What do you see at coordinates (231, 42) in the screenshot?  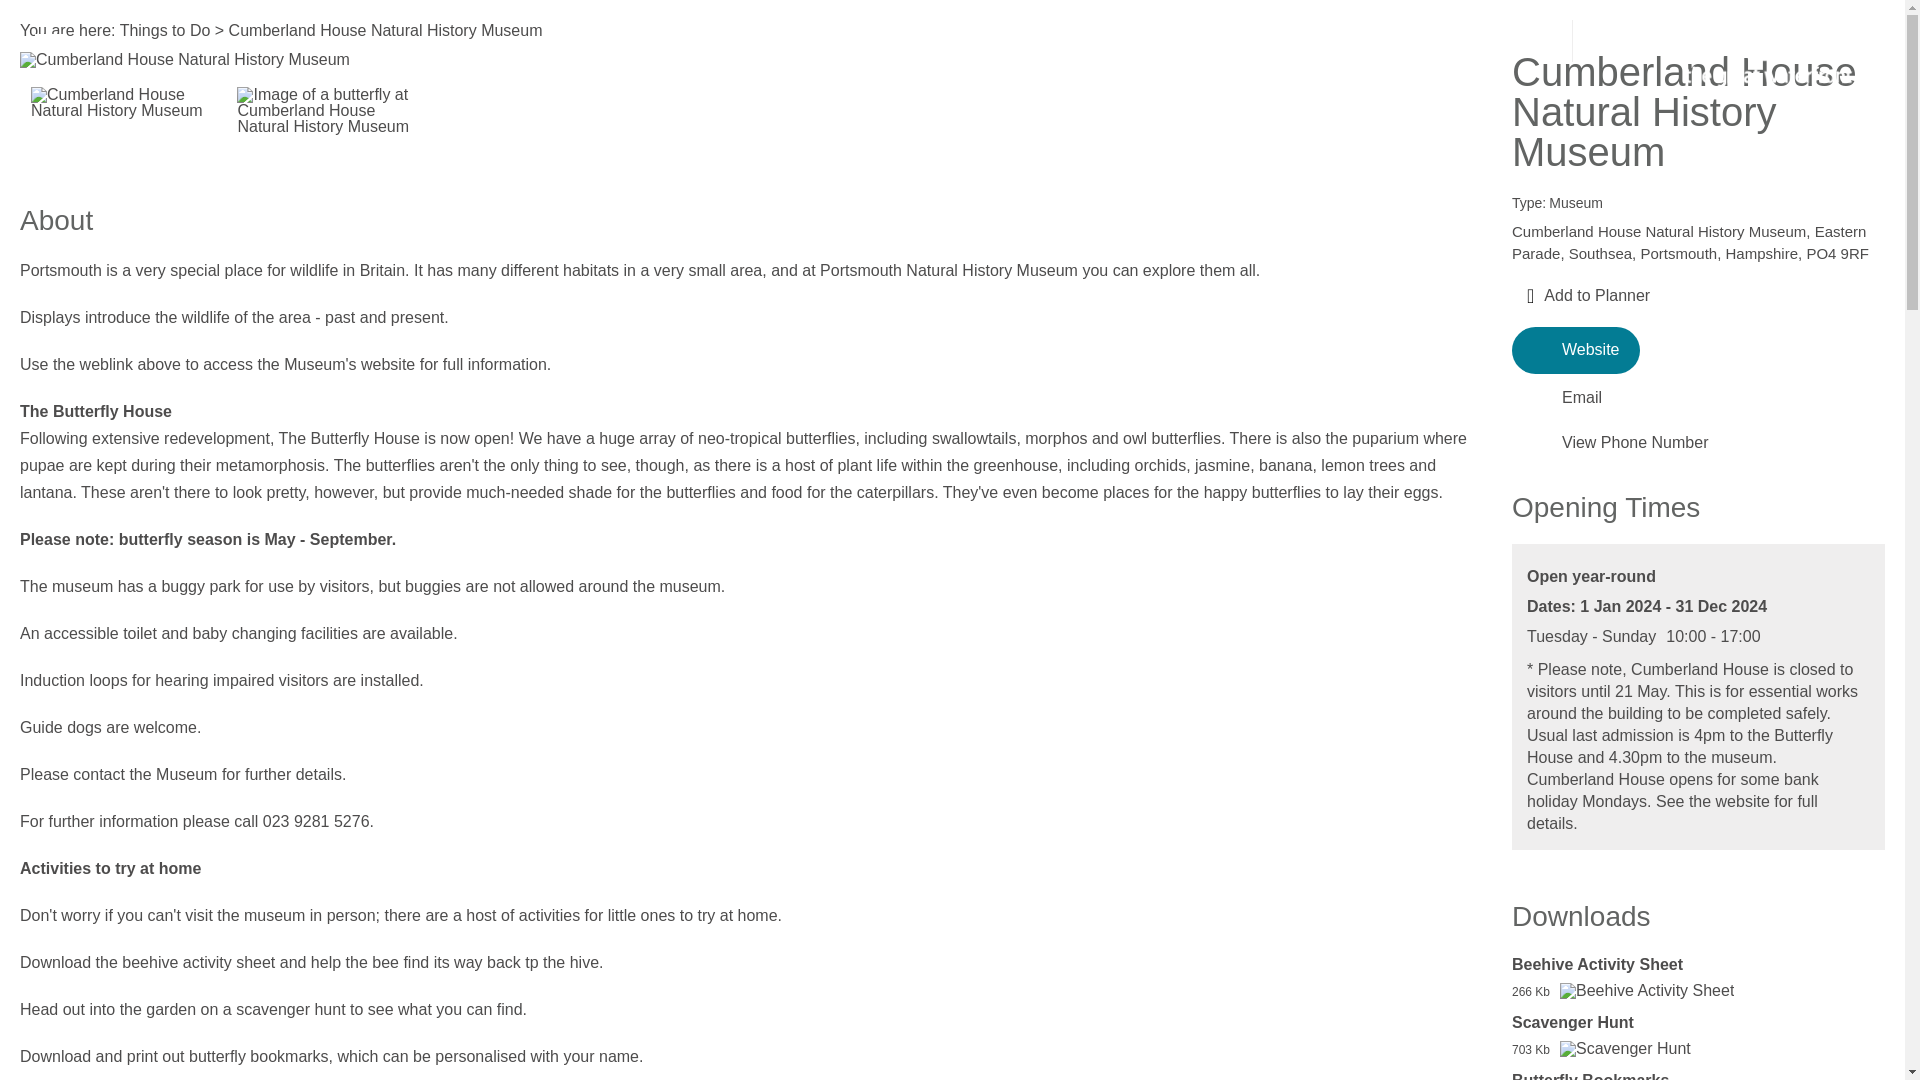 I see `Things to Do` at bounding box center [231, 42].